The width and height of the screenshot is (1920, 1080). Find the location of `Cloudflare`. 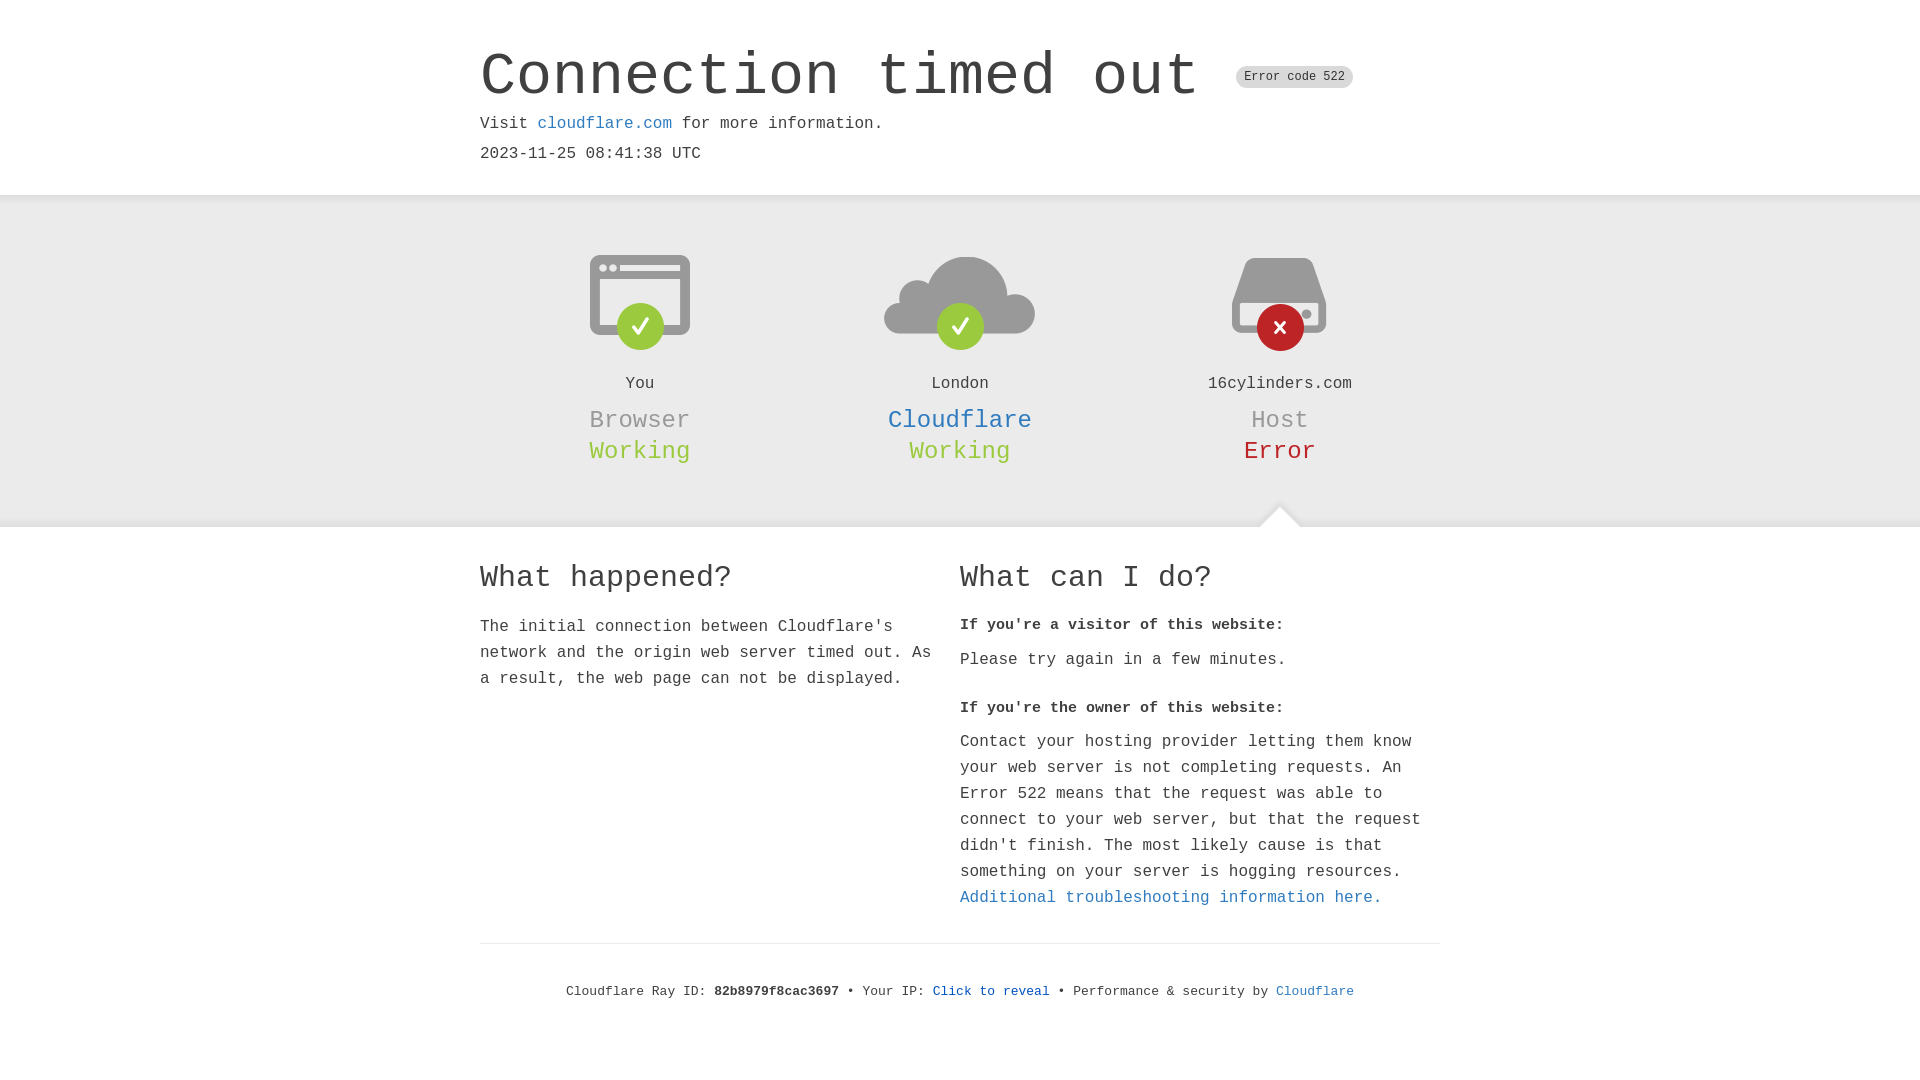

Cloudflare is located at coordinates (1315, 992).